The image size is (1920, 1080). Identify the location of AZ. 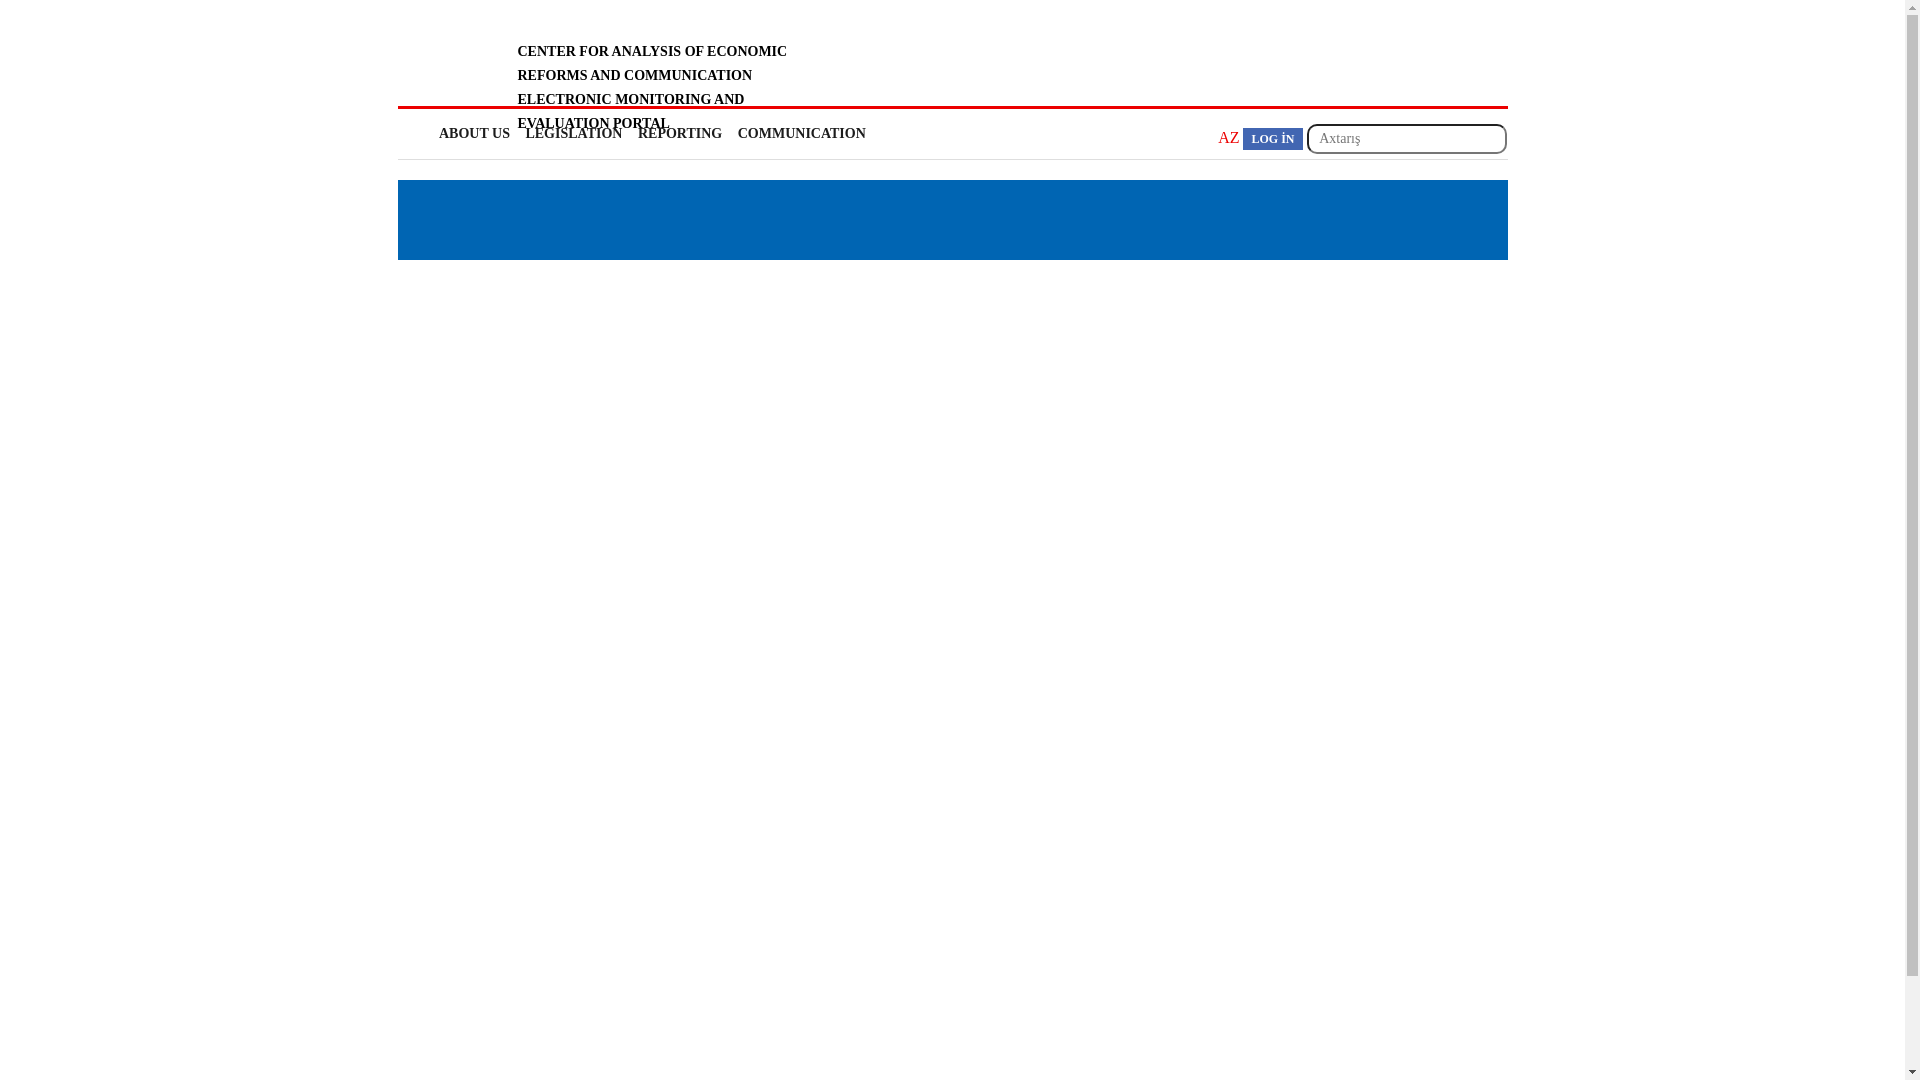
(1228, 138).